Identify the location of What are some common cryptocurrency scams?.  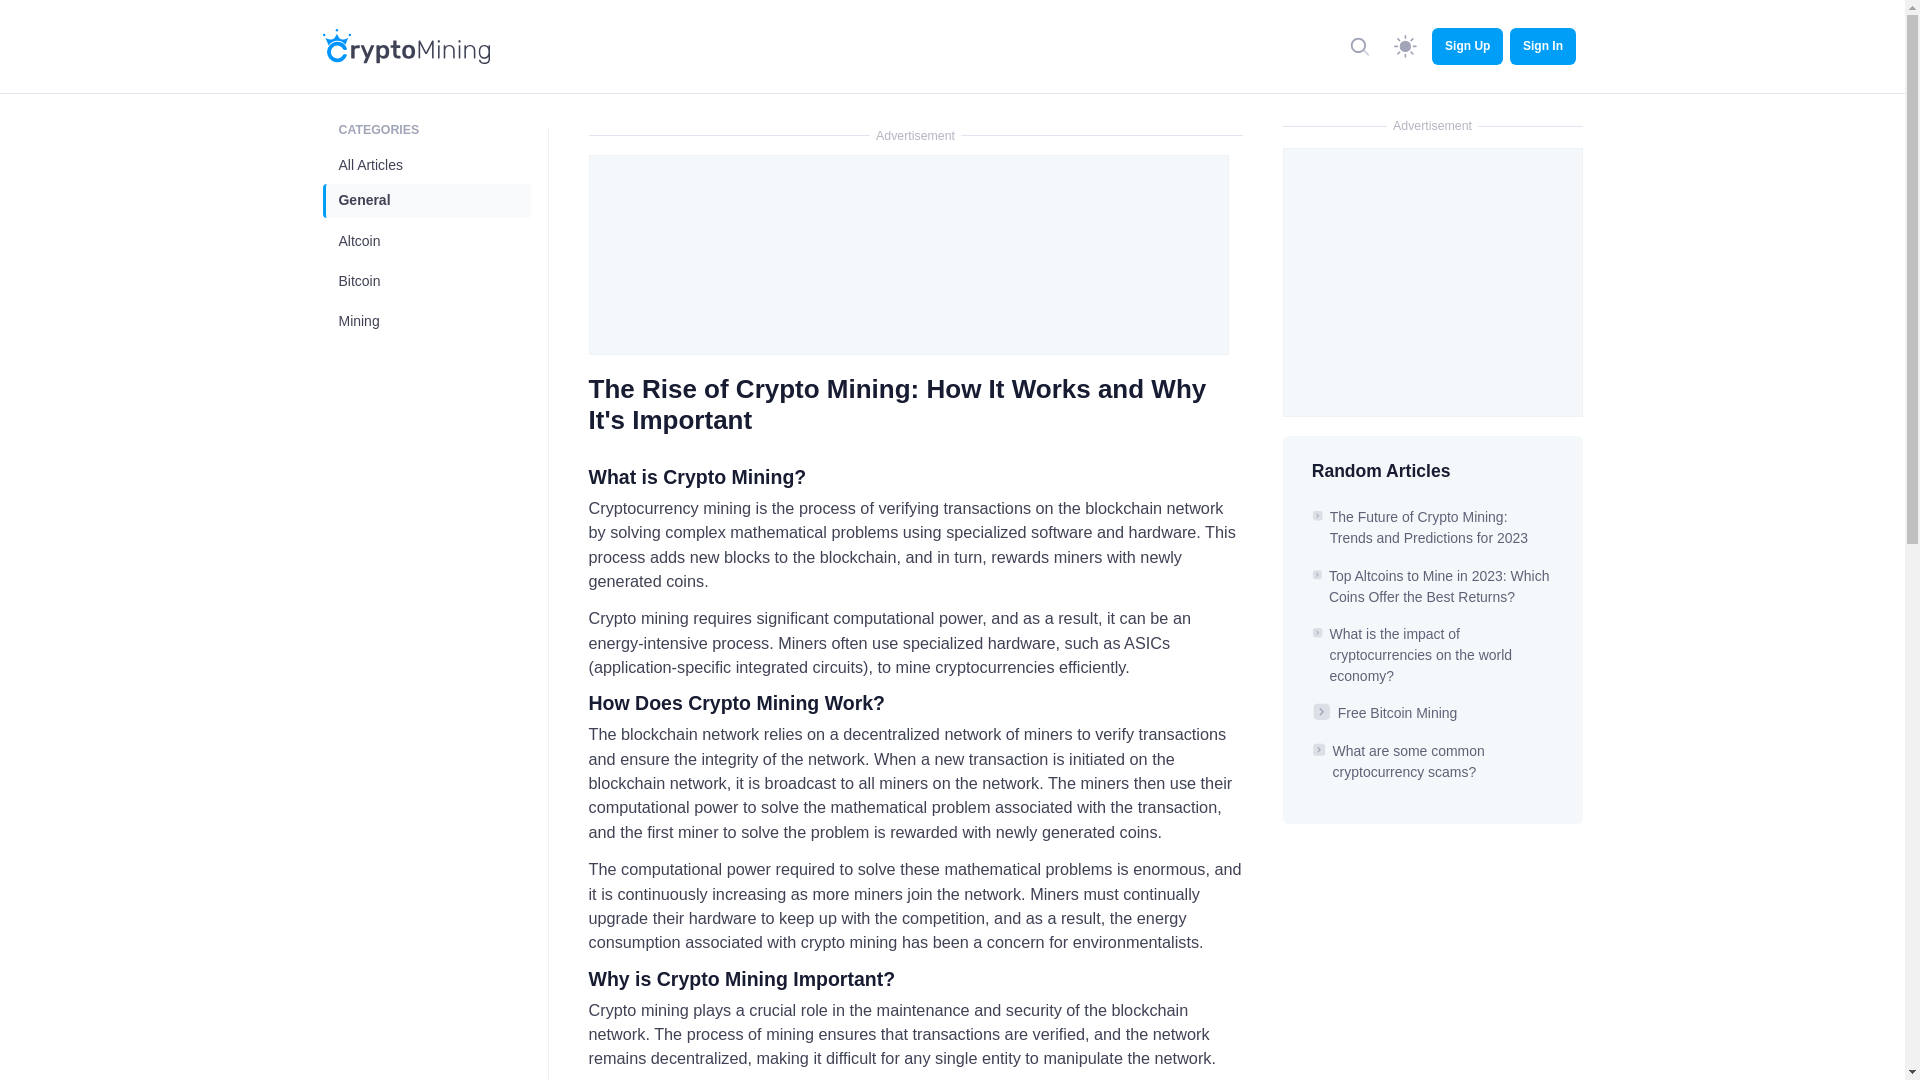
(1408, 761).